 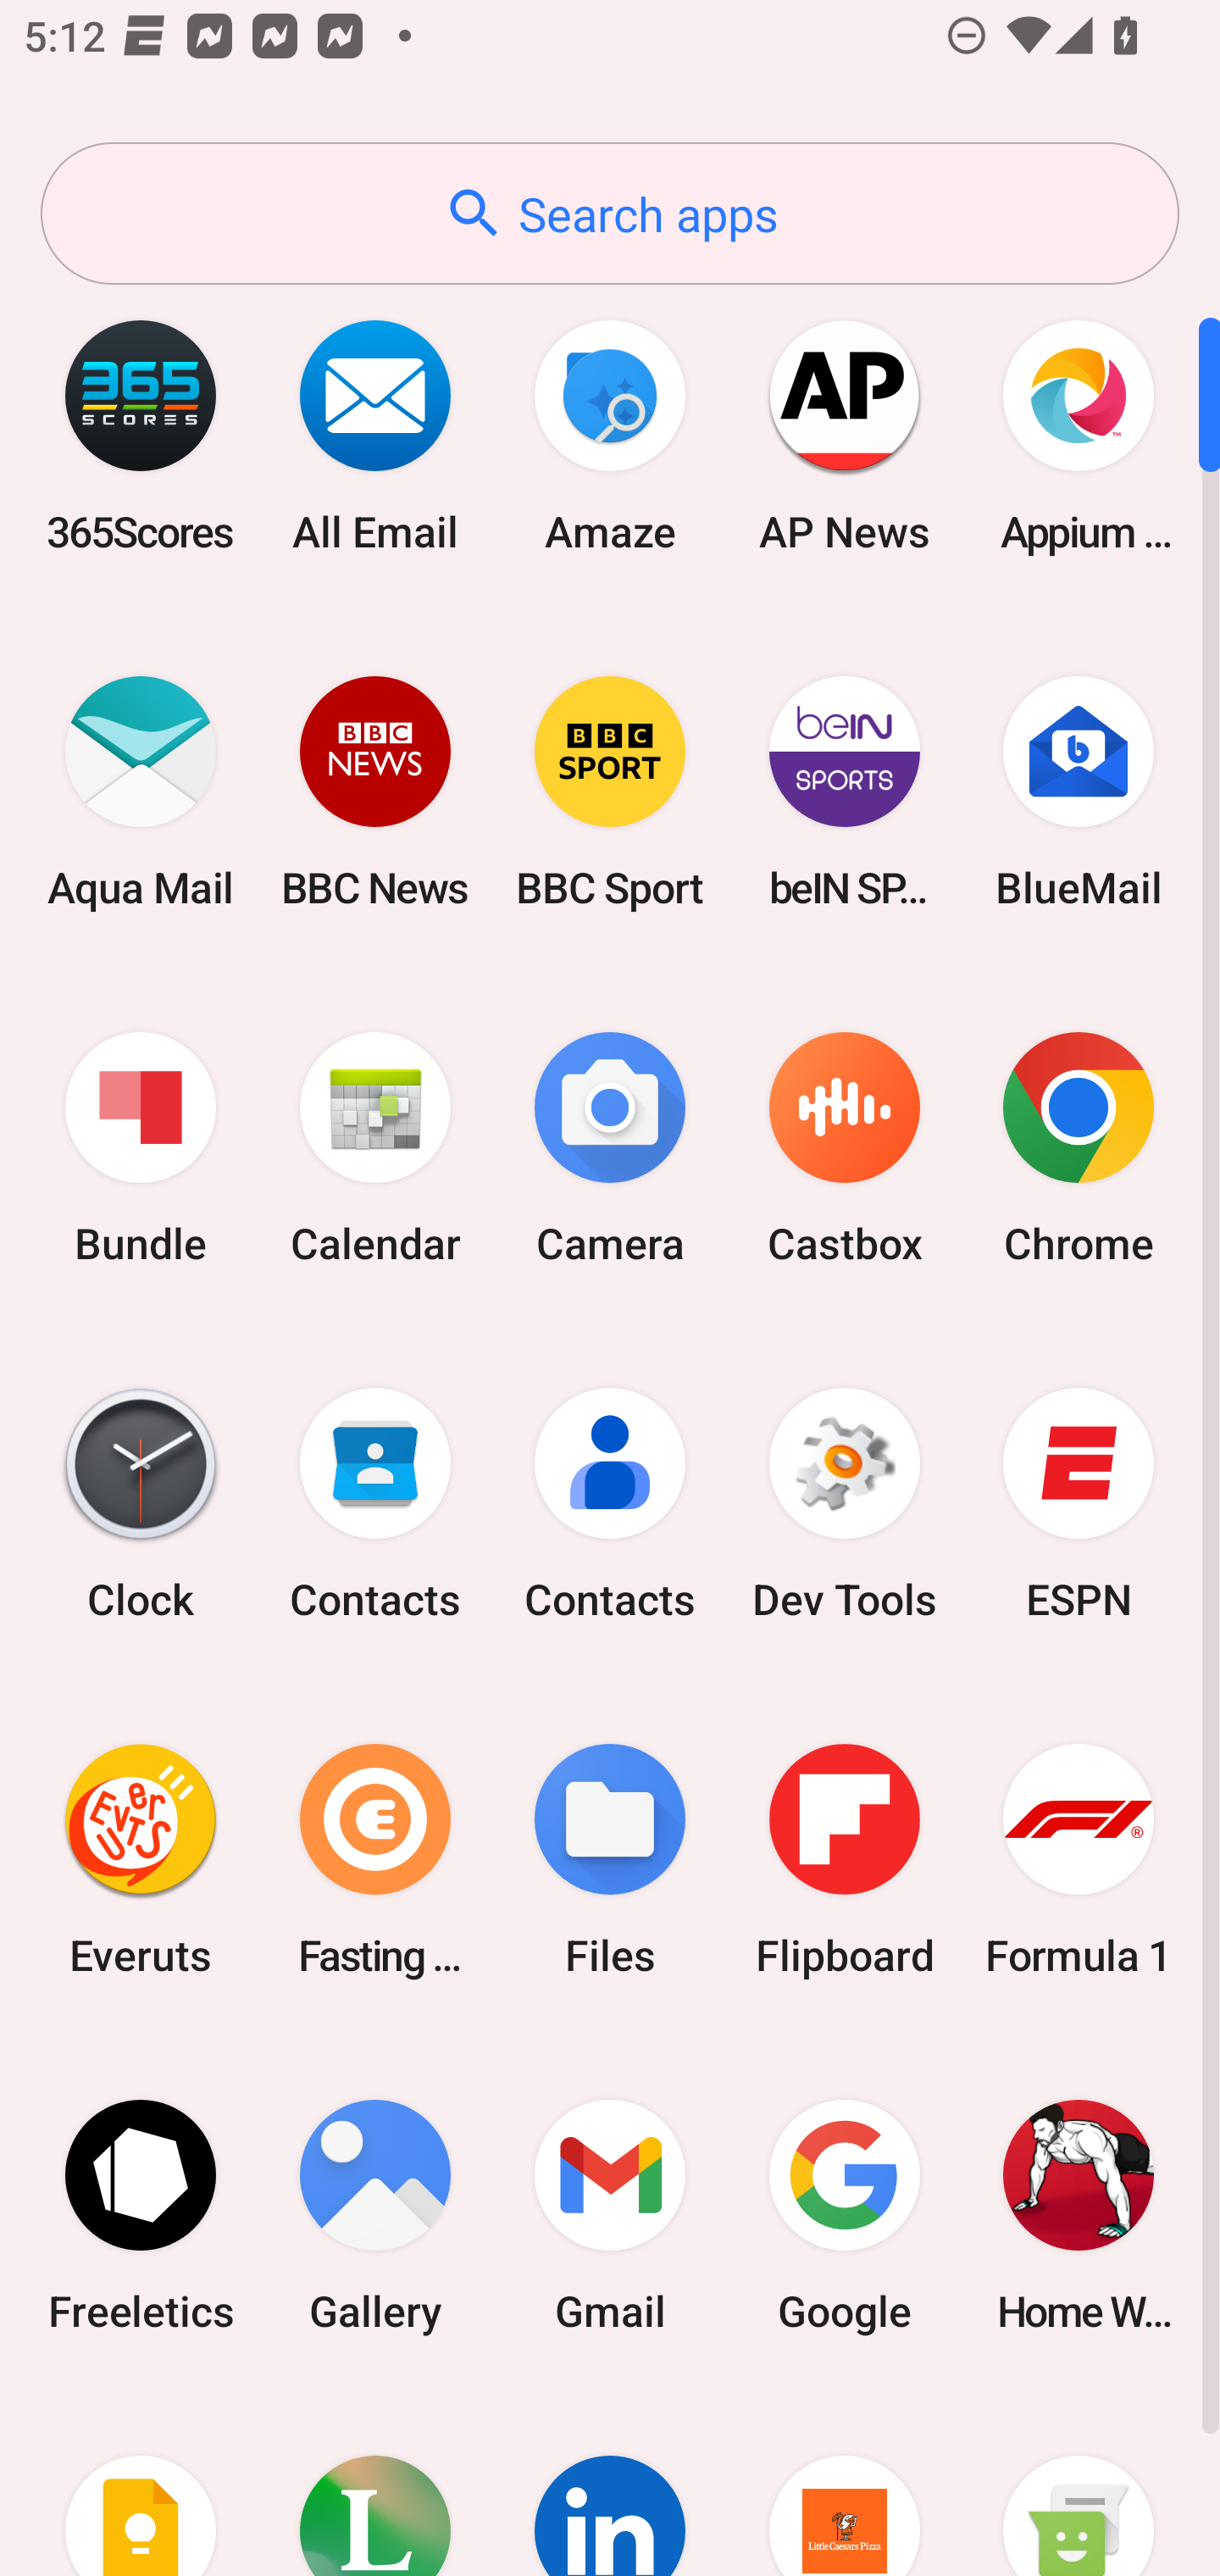 I want to click on 365Scores, so click(x=141, y=436).